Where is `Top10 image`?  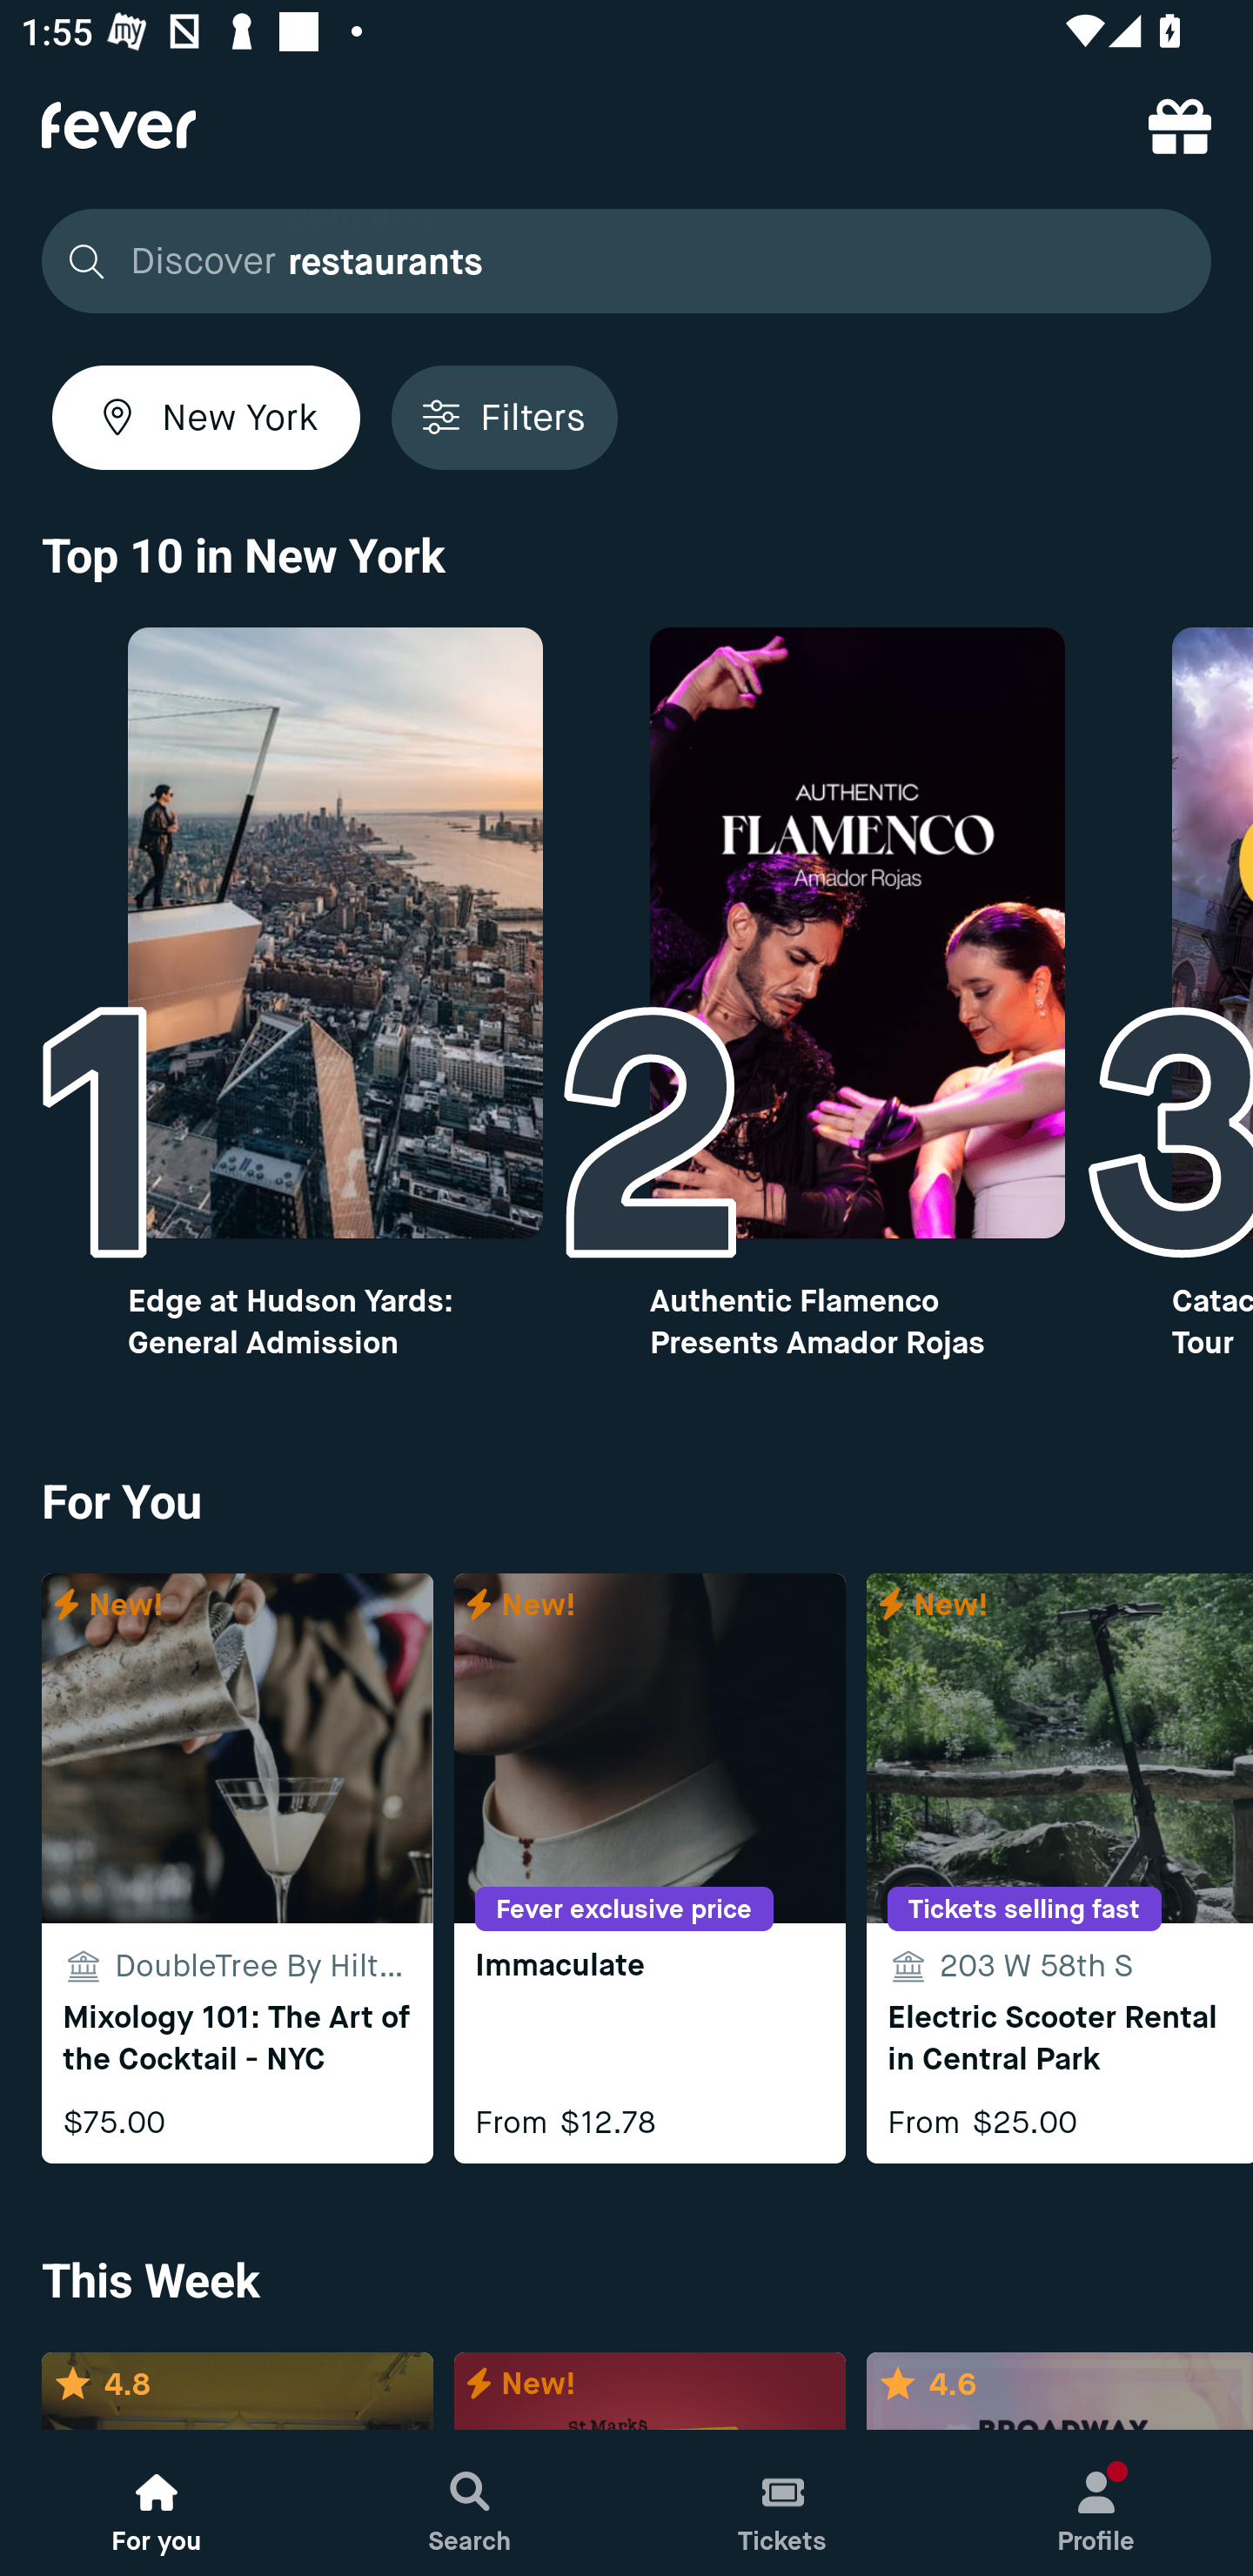 Top10 image is located at coordinates (858, 933).